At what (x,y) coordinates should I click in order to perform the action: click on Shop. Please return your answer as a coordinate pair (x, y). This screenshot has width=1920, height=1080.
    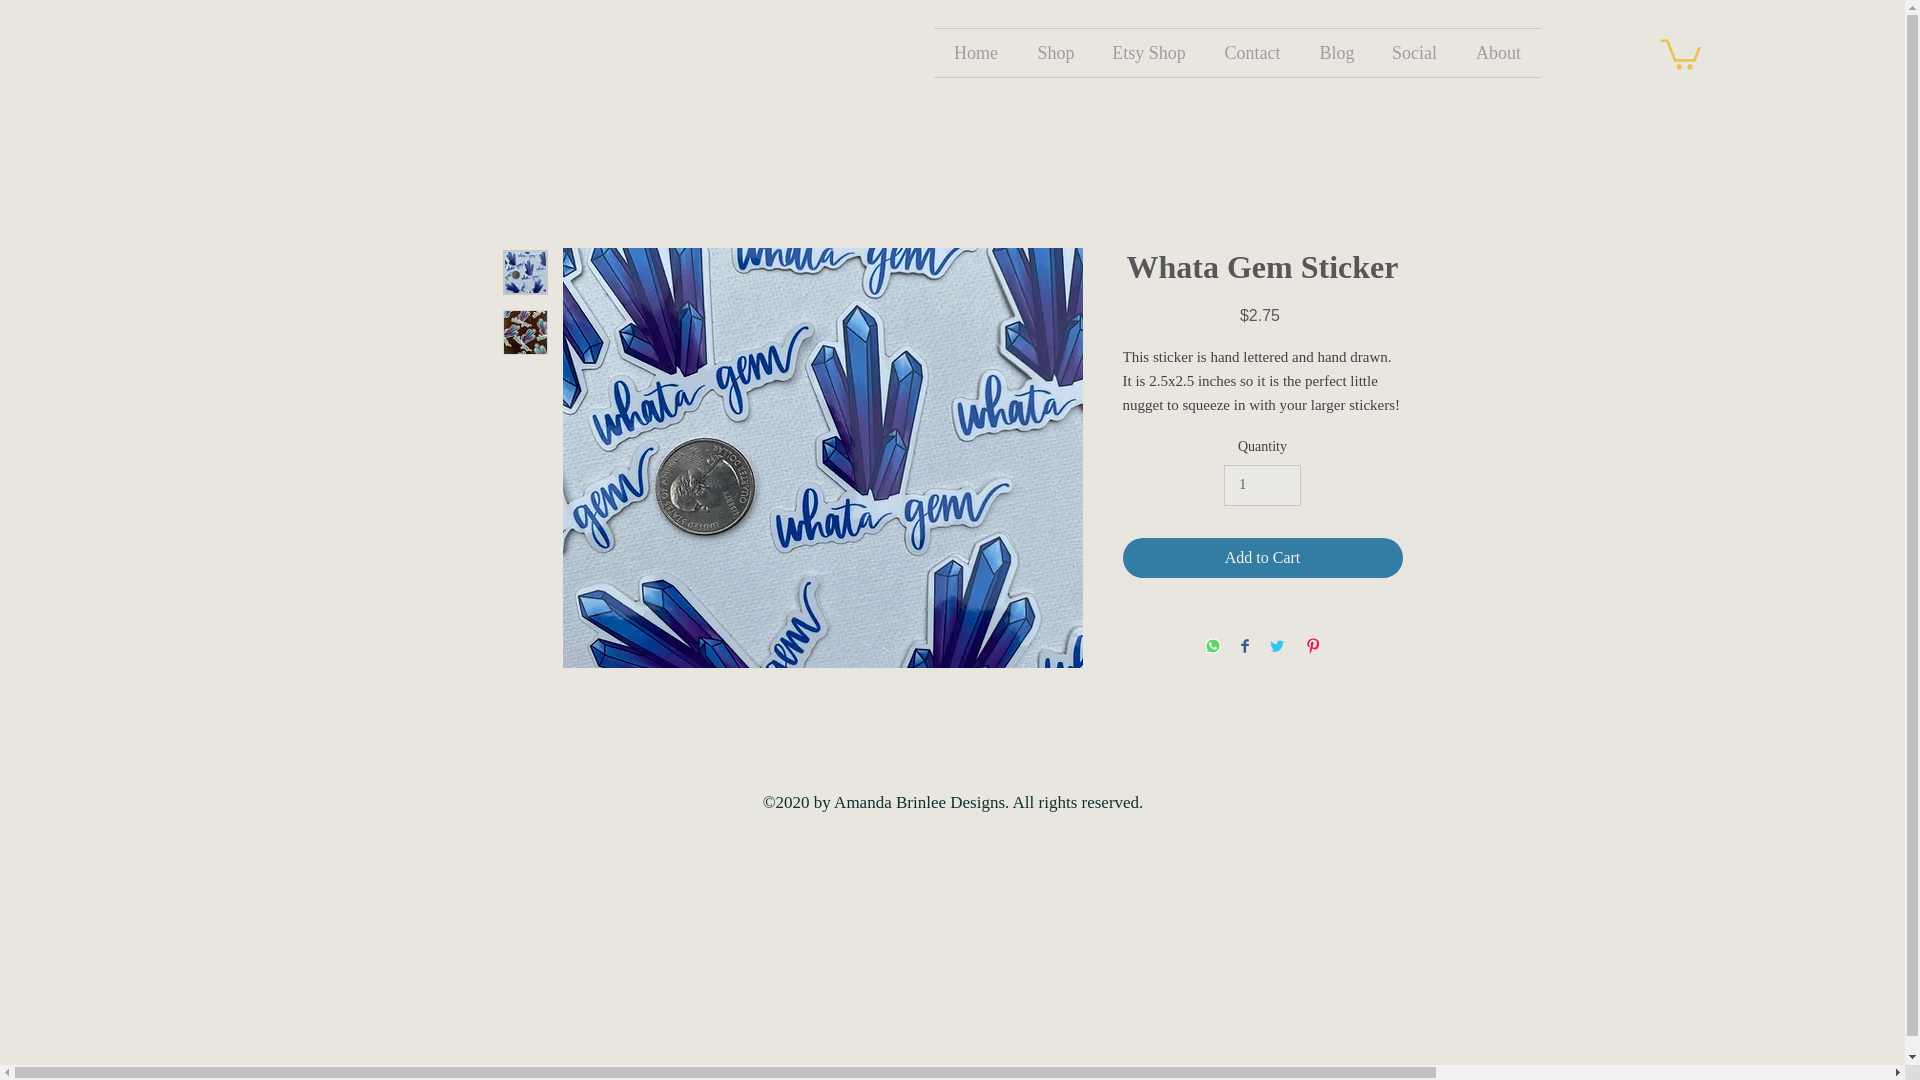
    Looking at the image, I should click on (1056, 52).